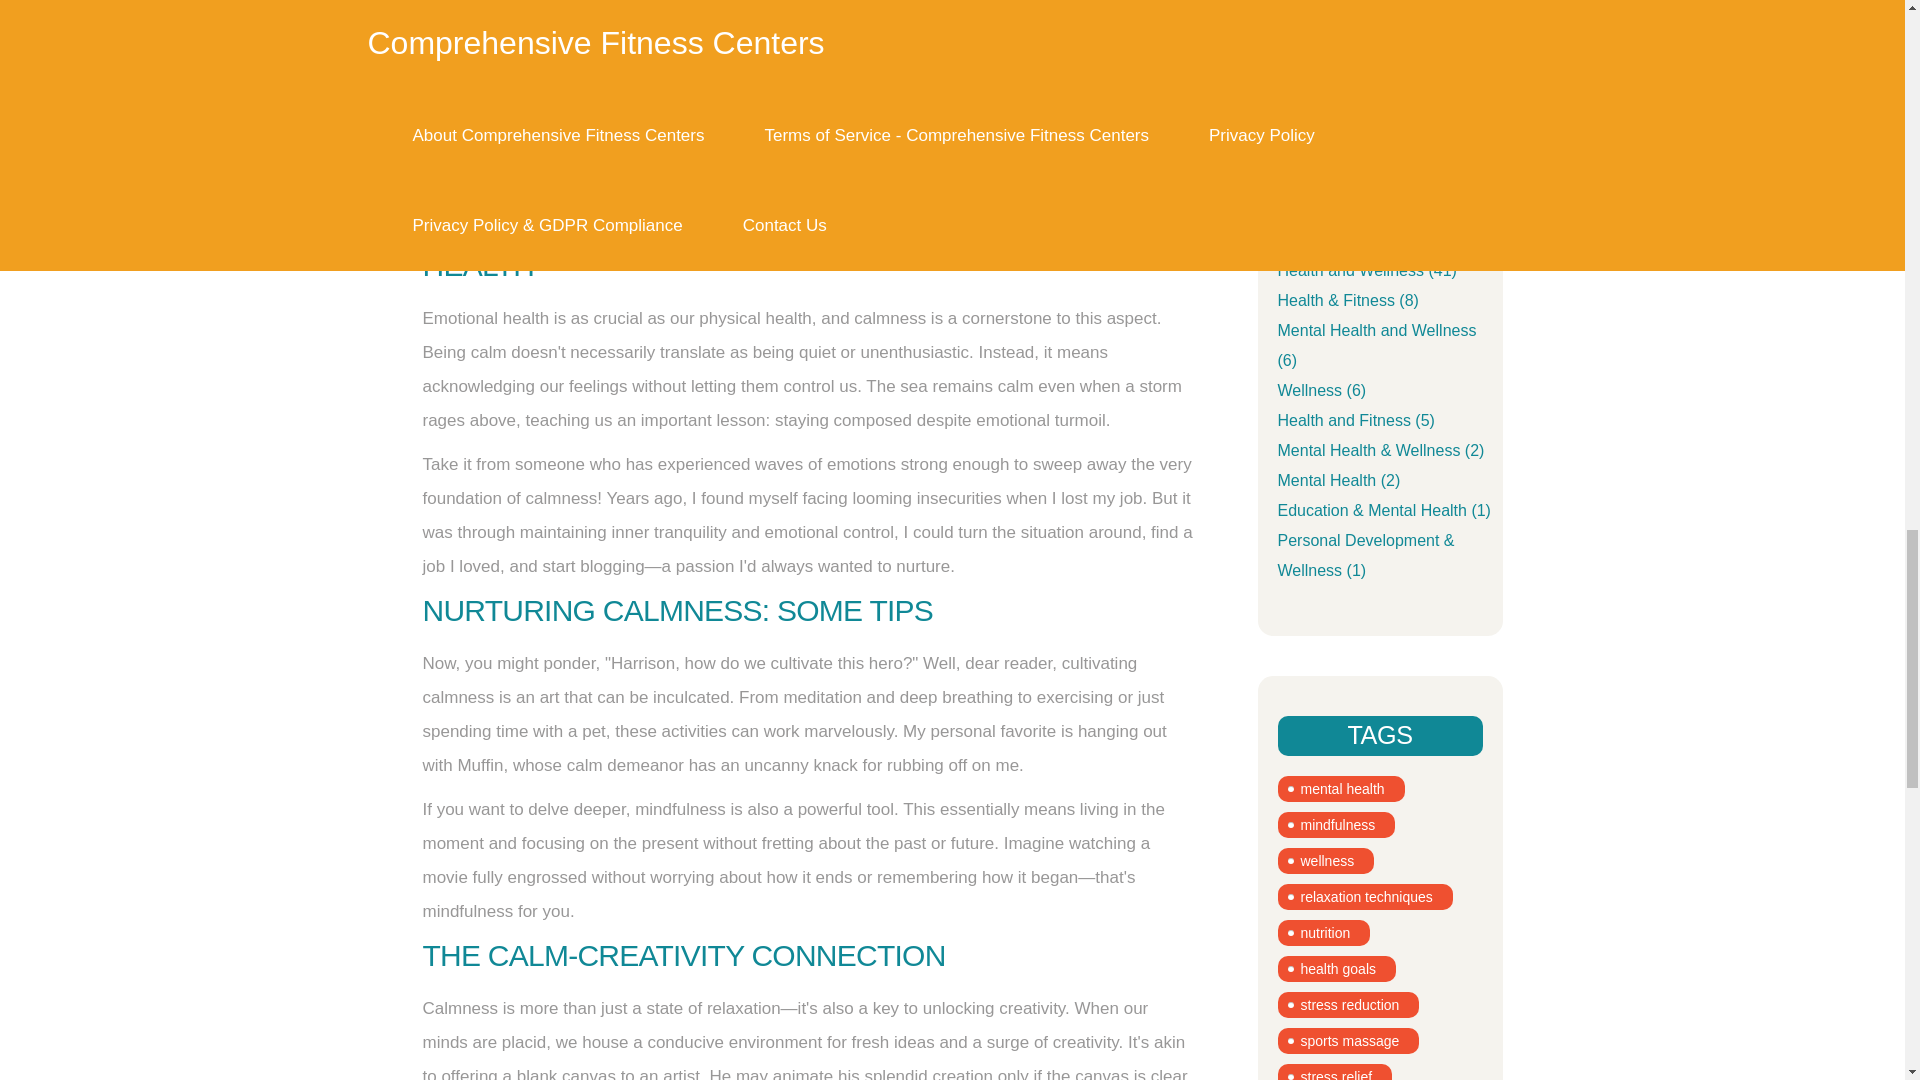 This screenshot has height=1080, width=1920. Describe the element at coordinates (1366, 897) in the screenshot. I see `relaxation techniques` at that location.